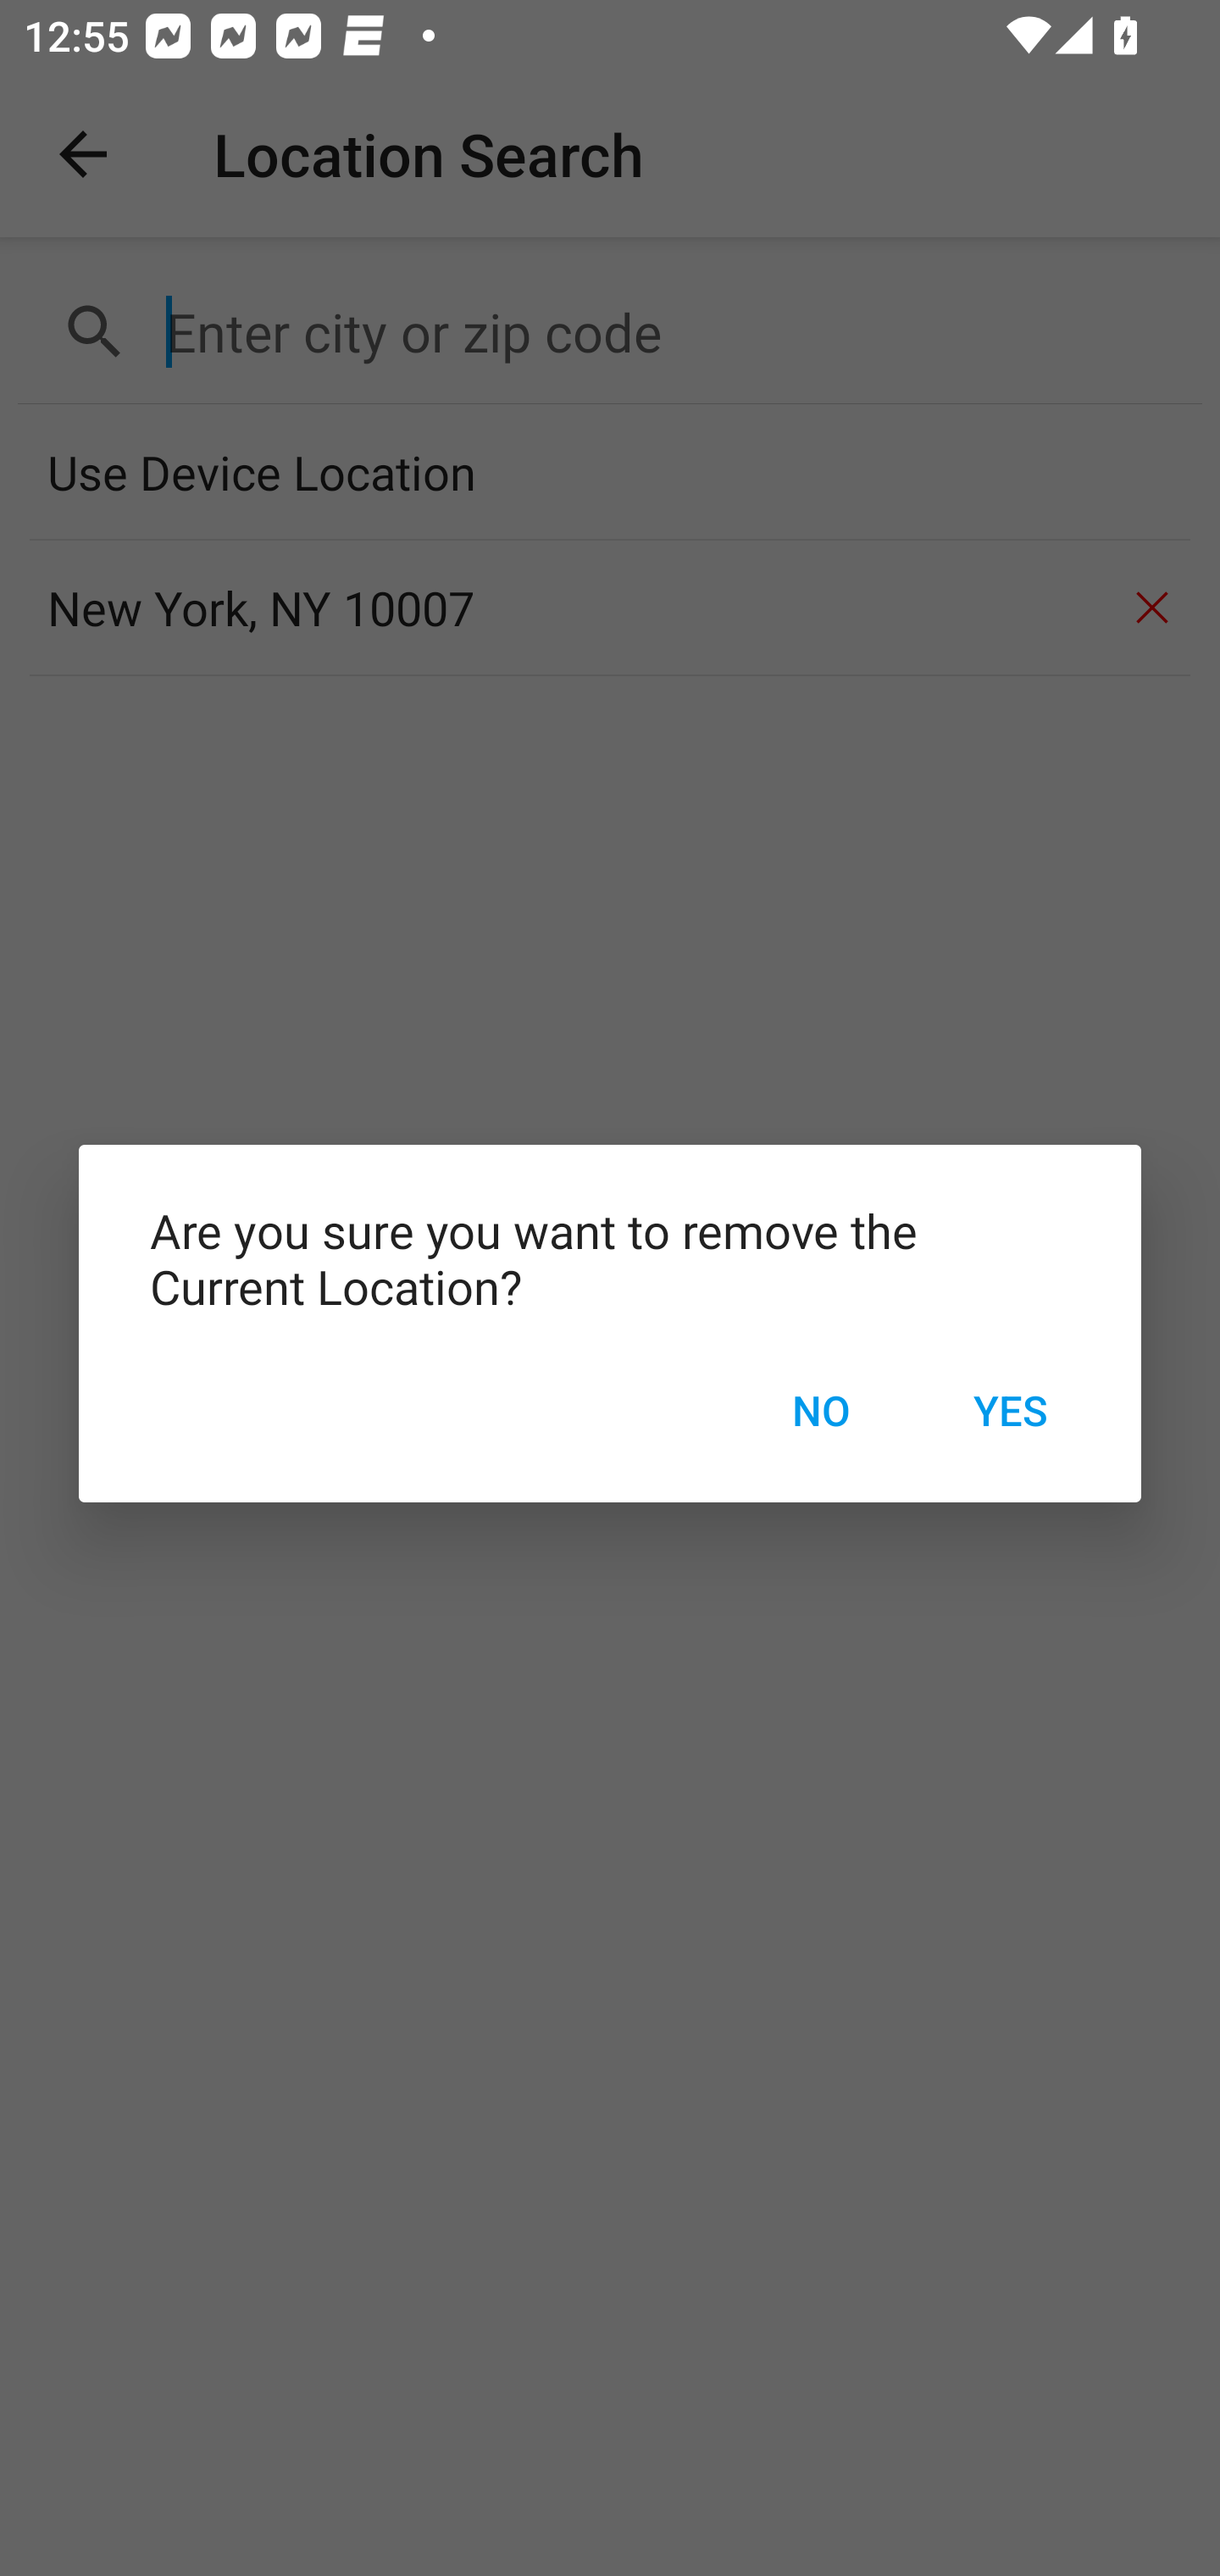  Describe the element at coordinates (820, 1410) in the screenshot. I see `NO` at that location.